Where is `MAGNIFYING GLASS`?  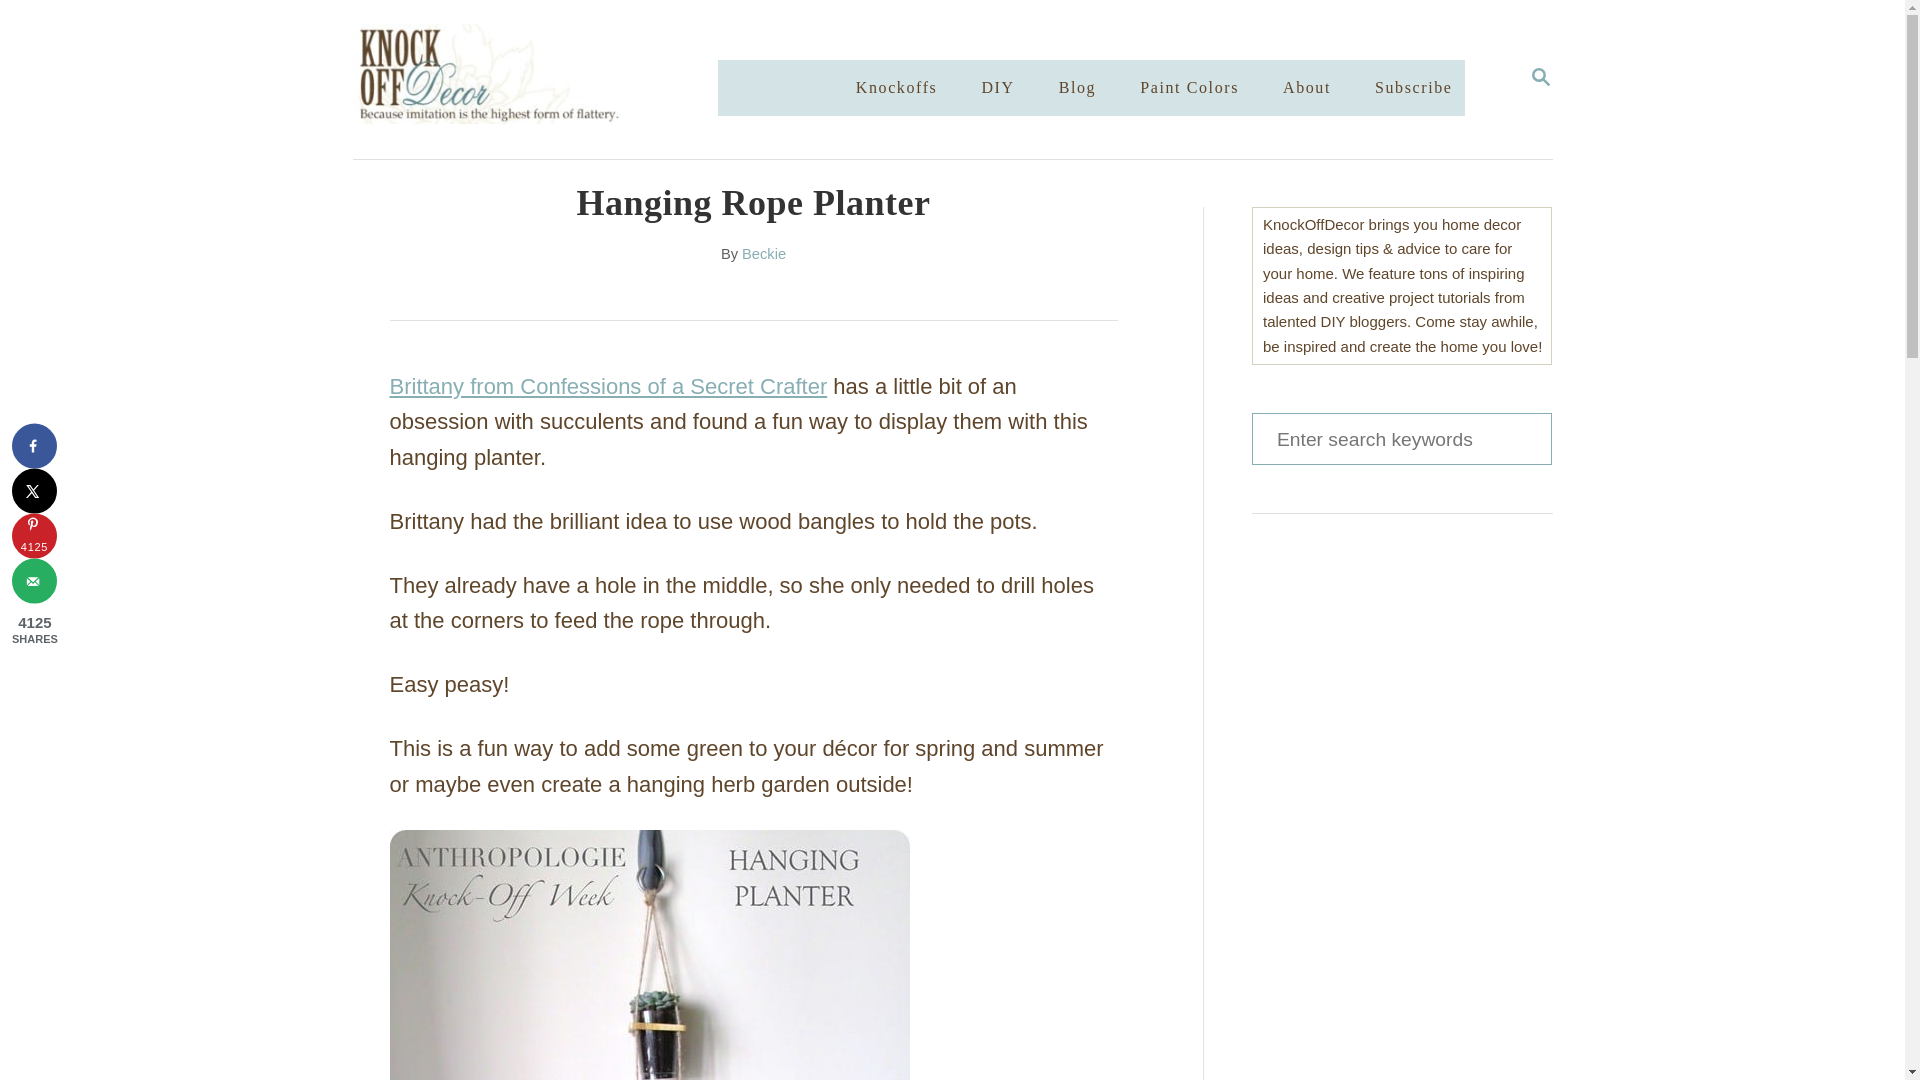 MAGNIFYING GLASS is located at coordinates (1540, 76).